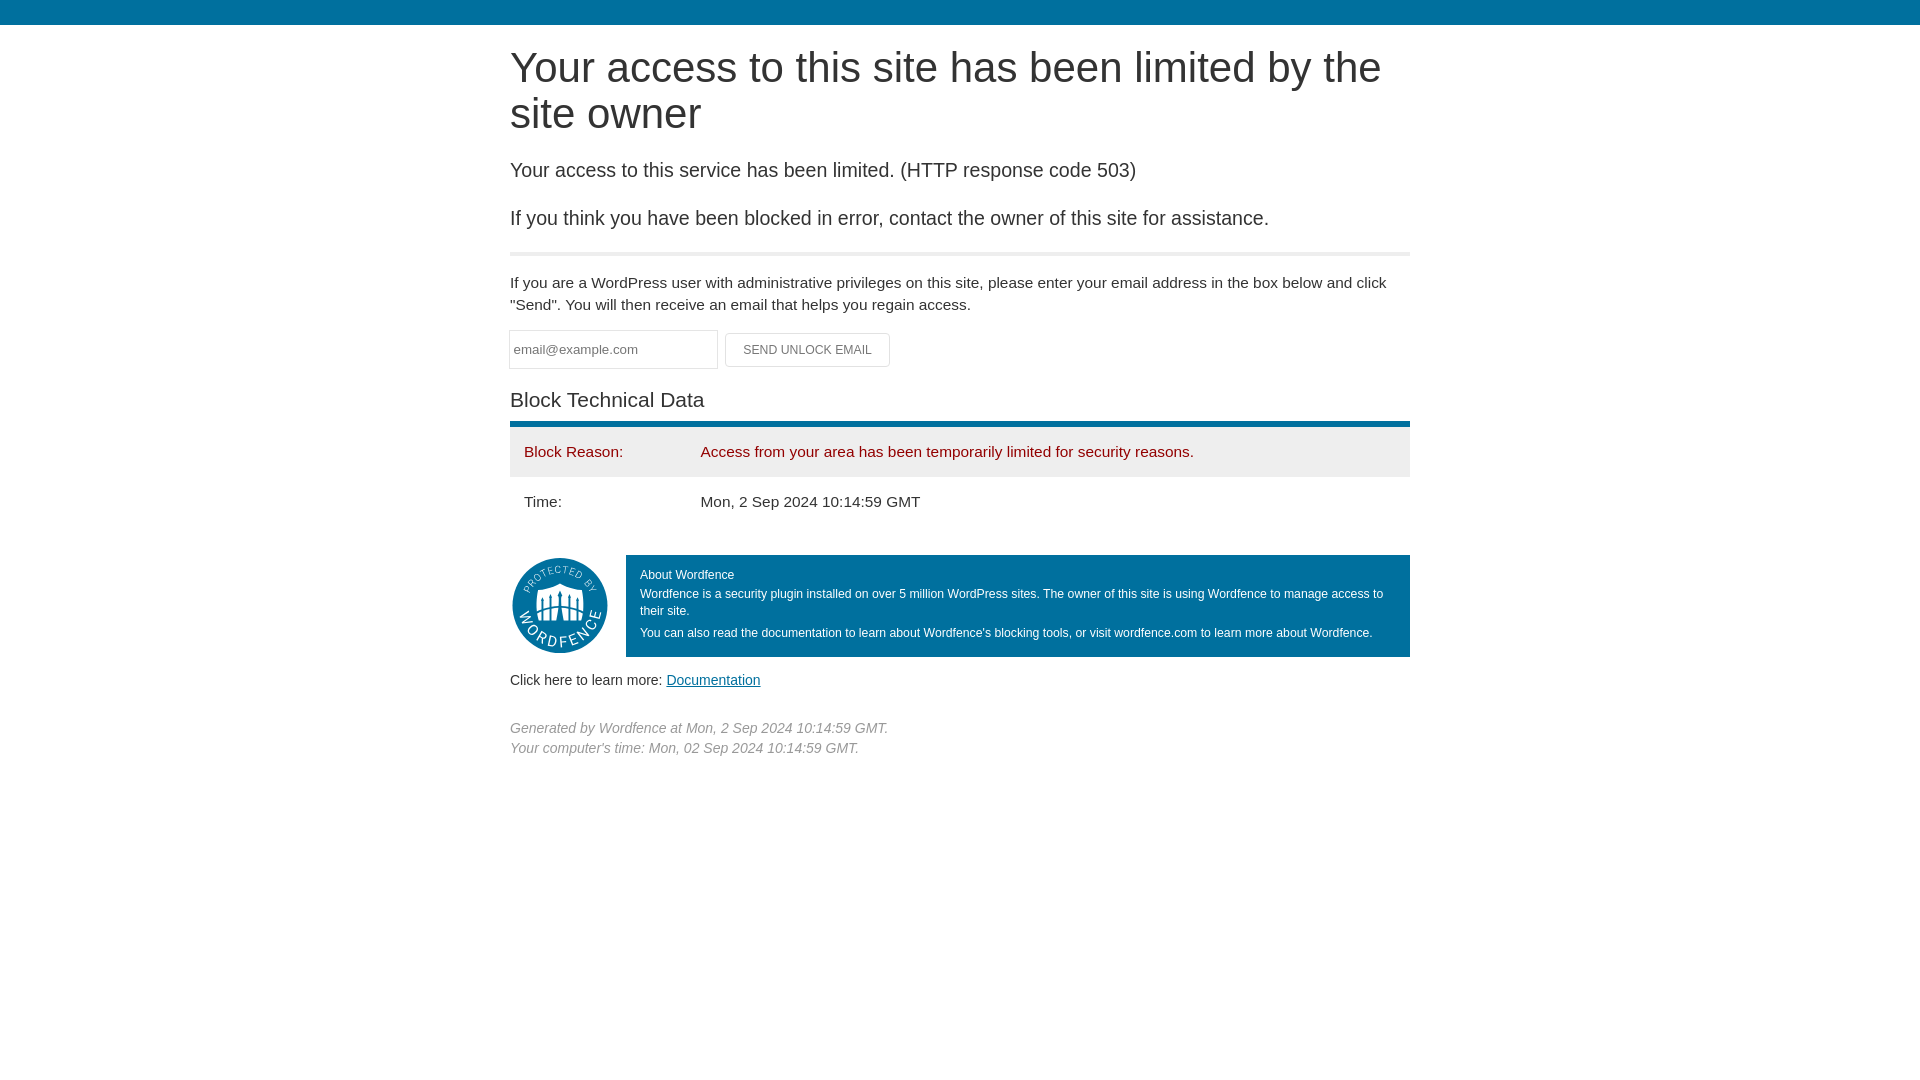  What do you see at coordinates (713, 679) in the screenshot?
I see `Documentation` at bounding box center [713, 679].